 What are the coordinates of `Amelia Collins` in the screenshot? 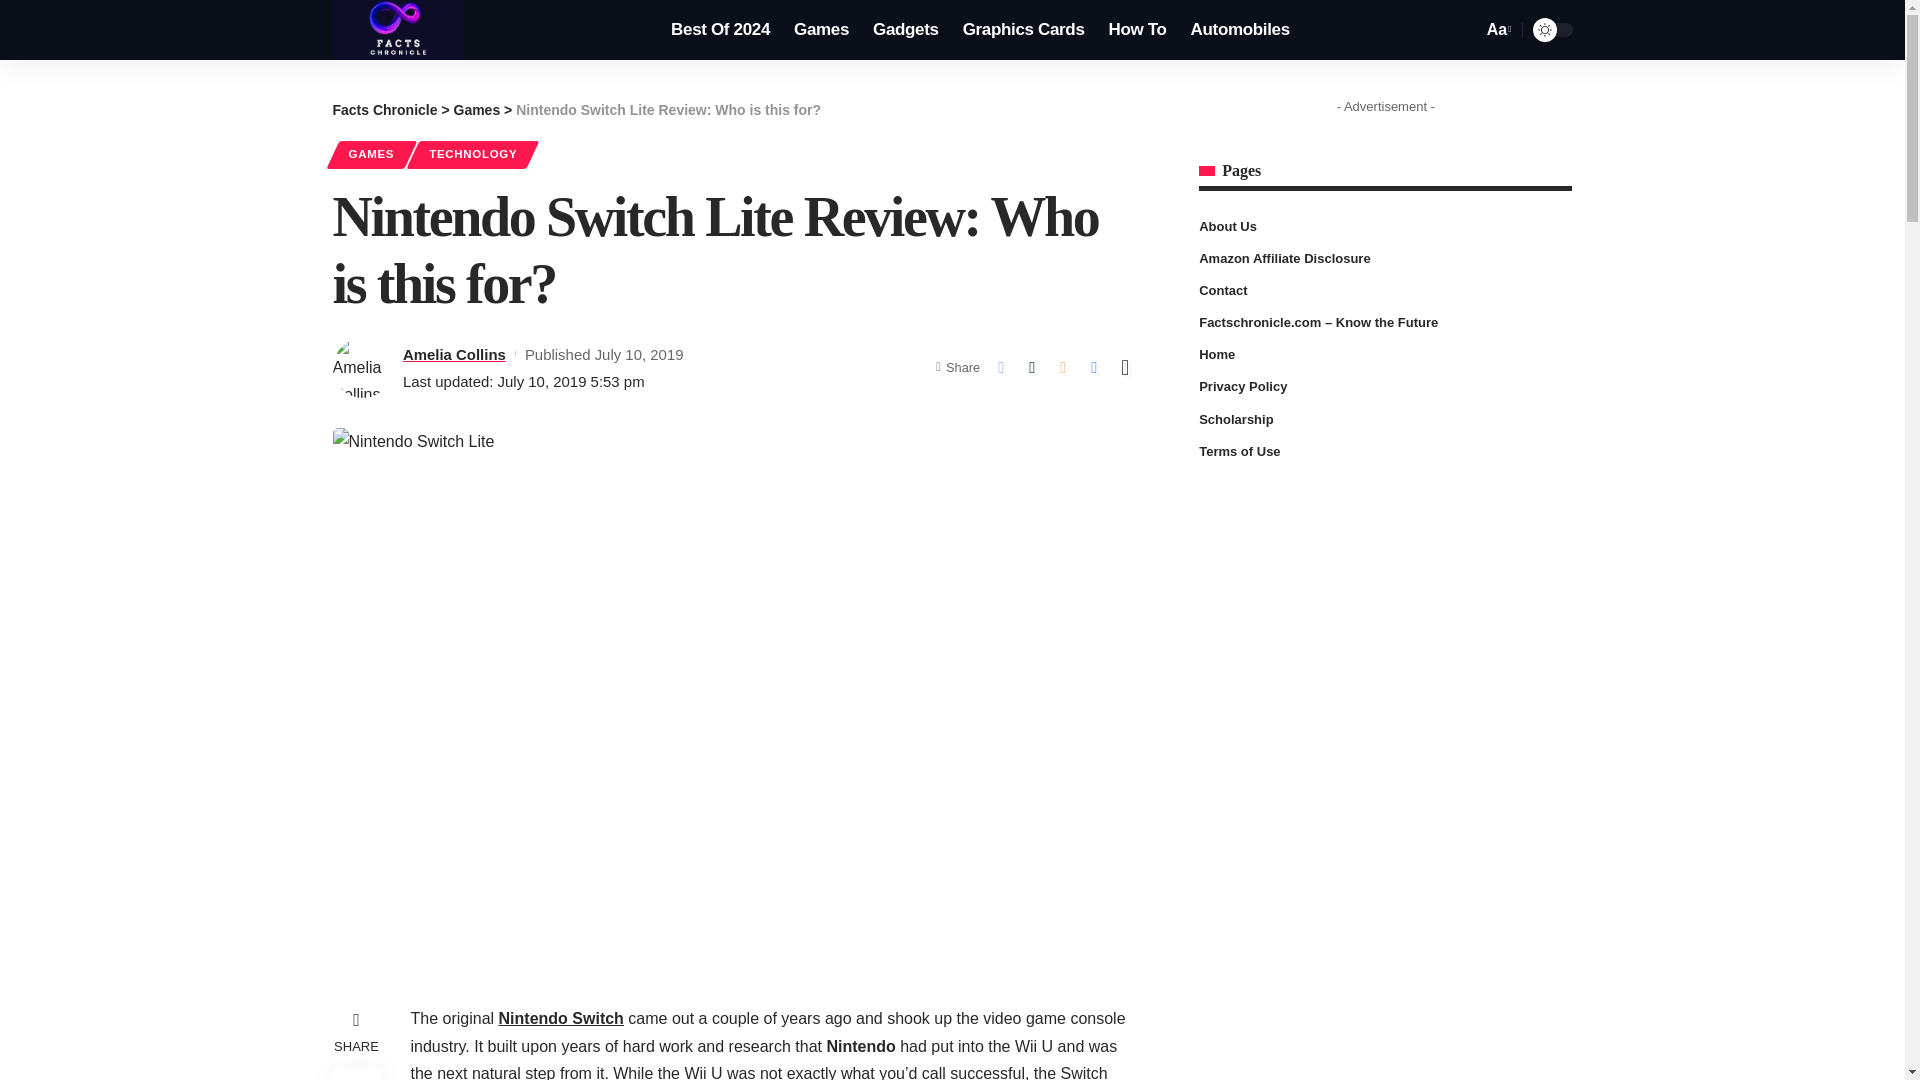 It's located at (454, 354).